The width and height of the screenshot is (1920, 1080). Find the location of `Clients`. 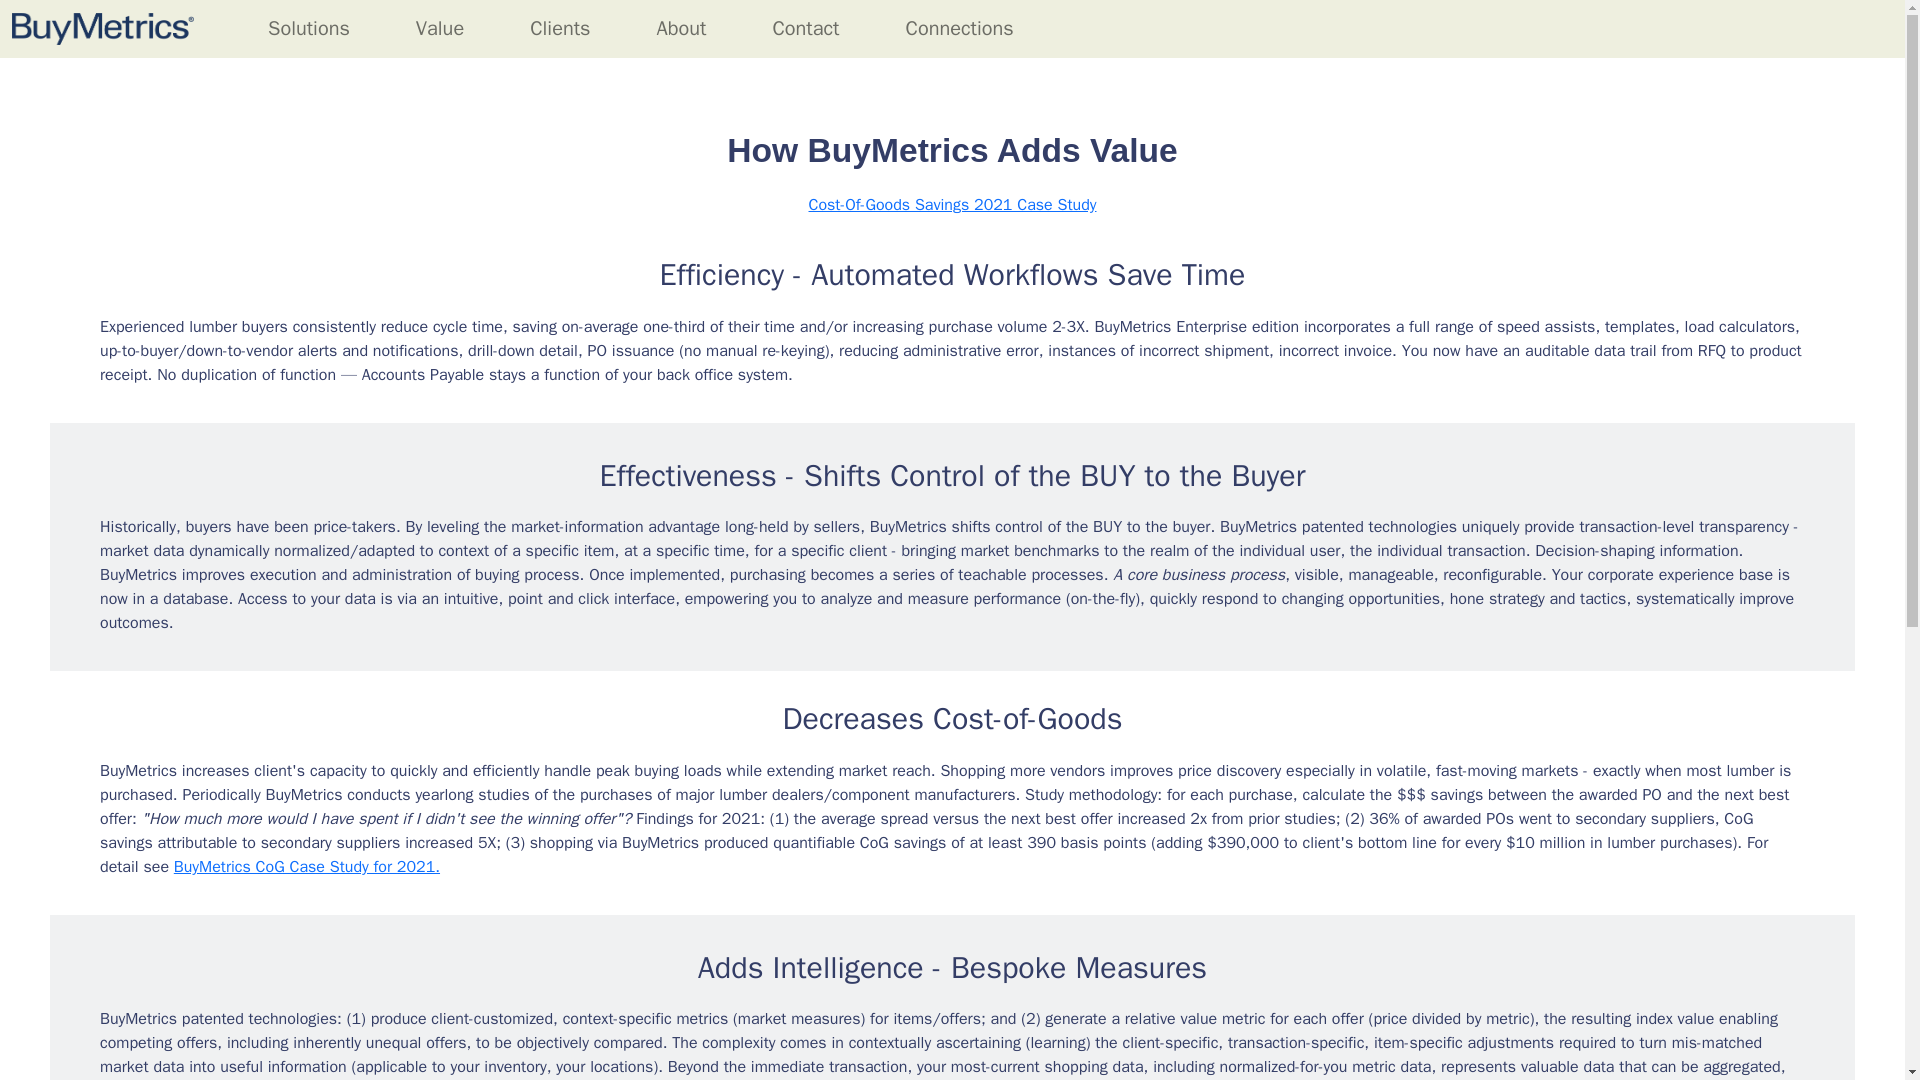

Clients is located at coordinates (560, 28).